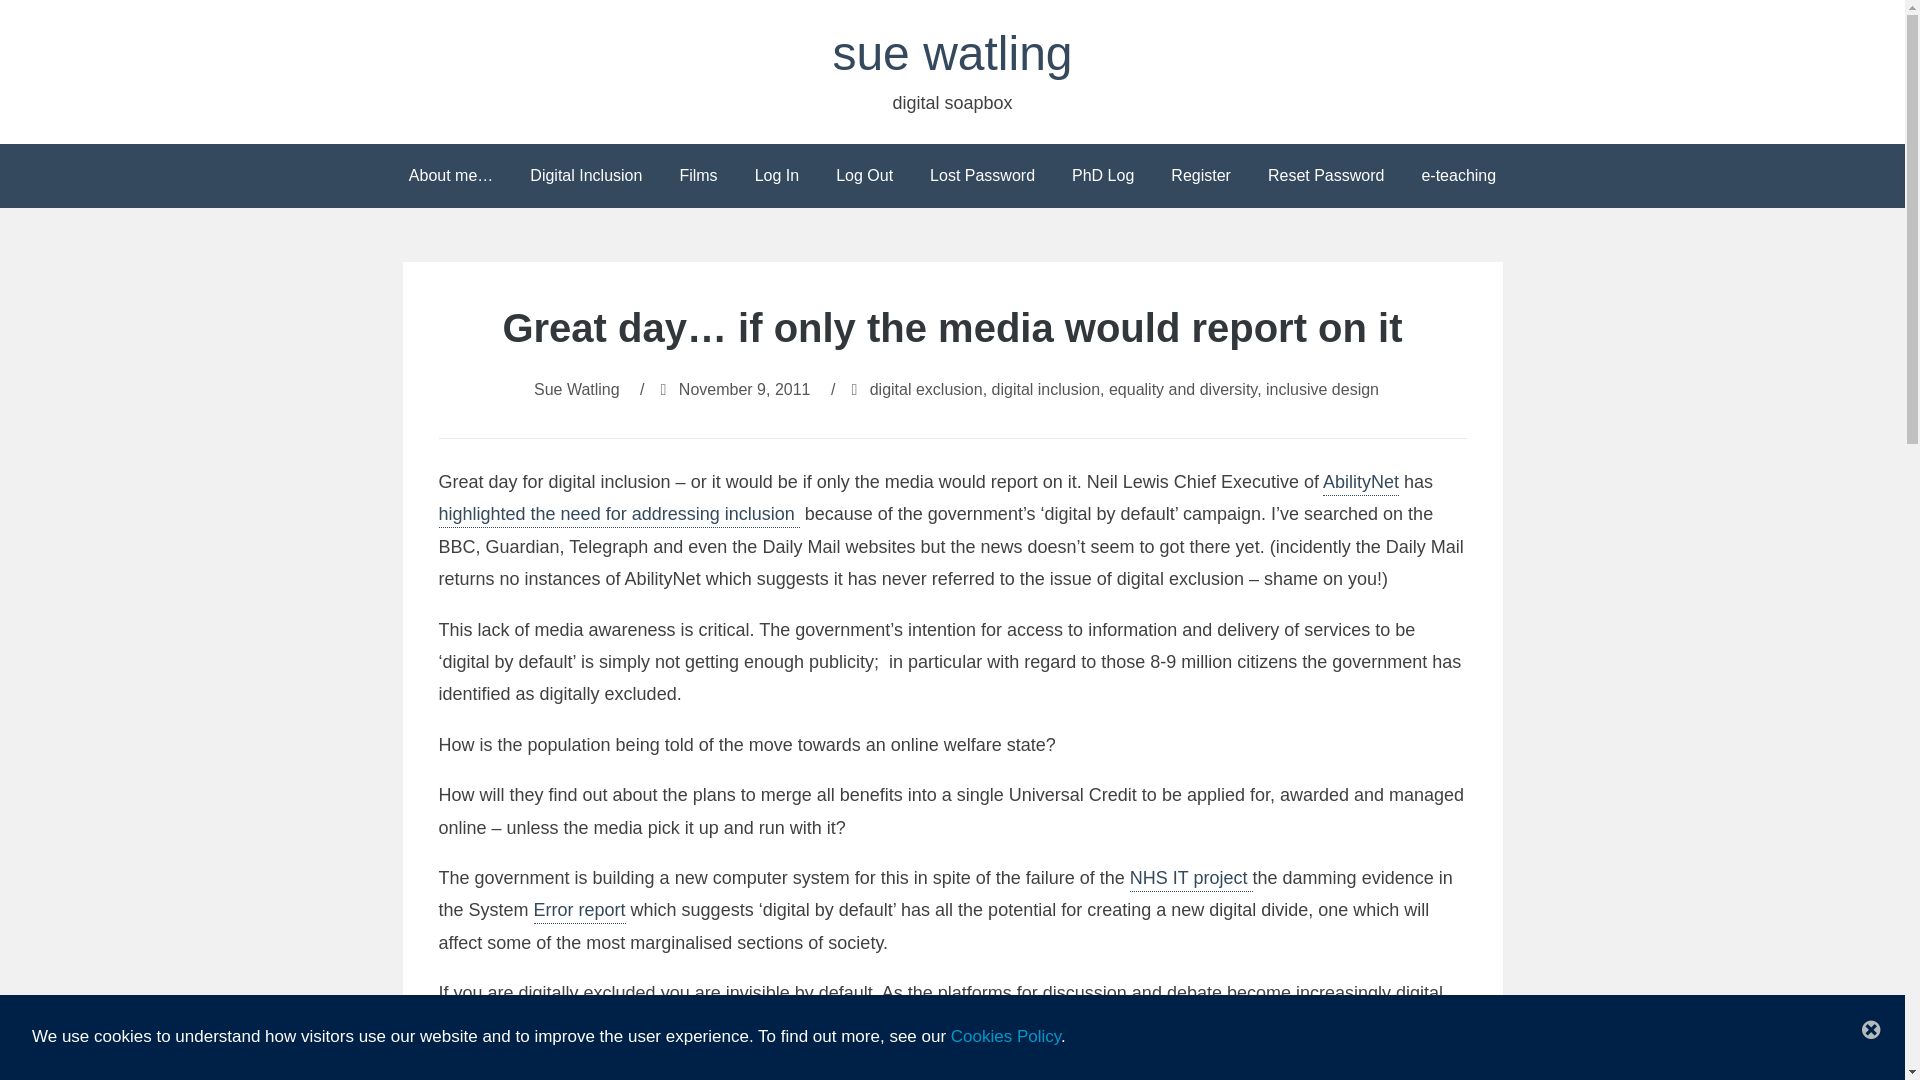 This screenshot has width=1920, height=1080. Describe the element at coordinates (951, 53) in the screenshot. I see `sue watling` at that location.